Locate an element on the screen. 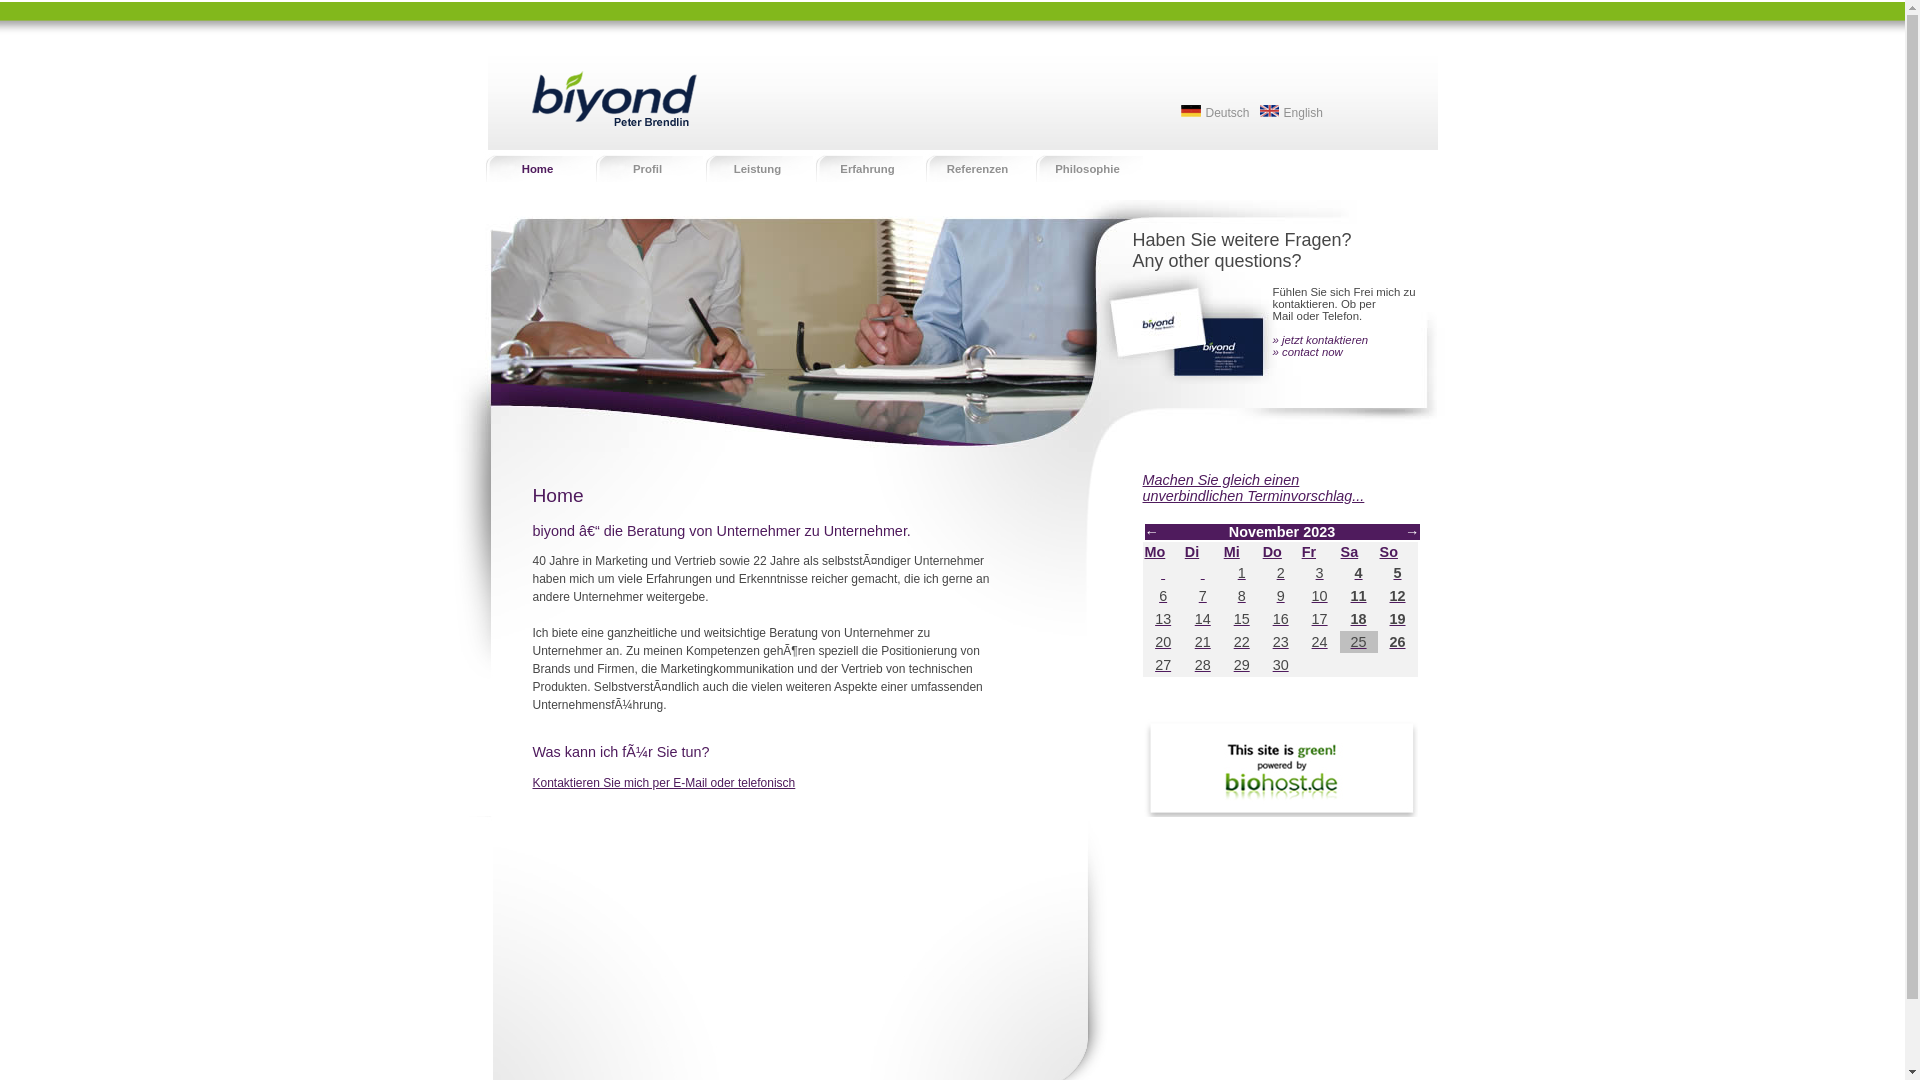 Image resolution: width=1920 pixels, height=1080 pixels. 11 is located at coordinates (1359, 596).